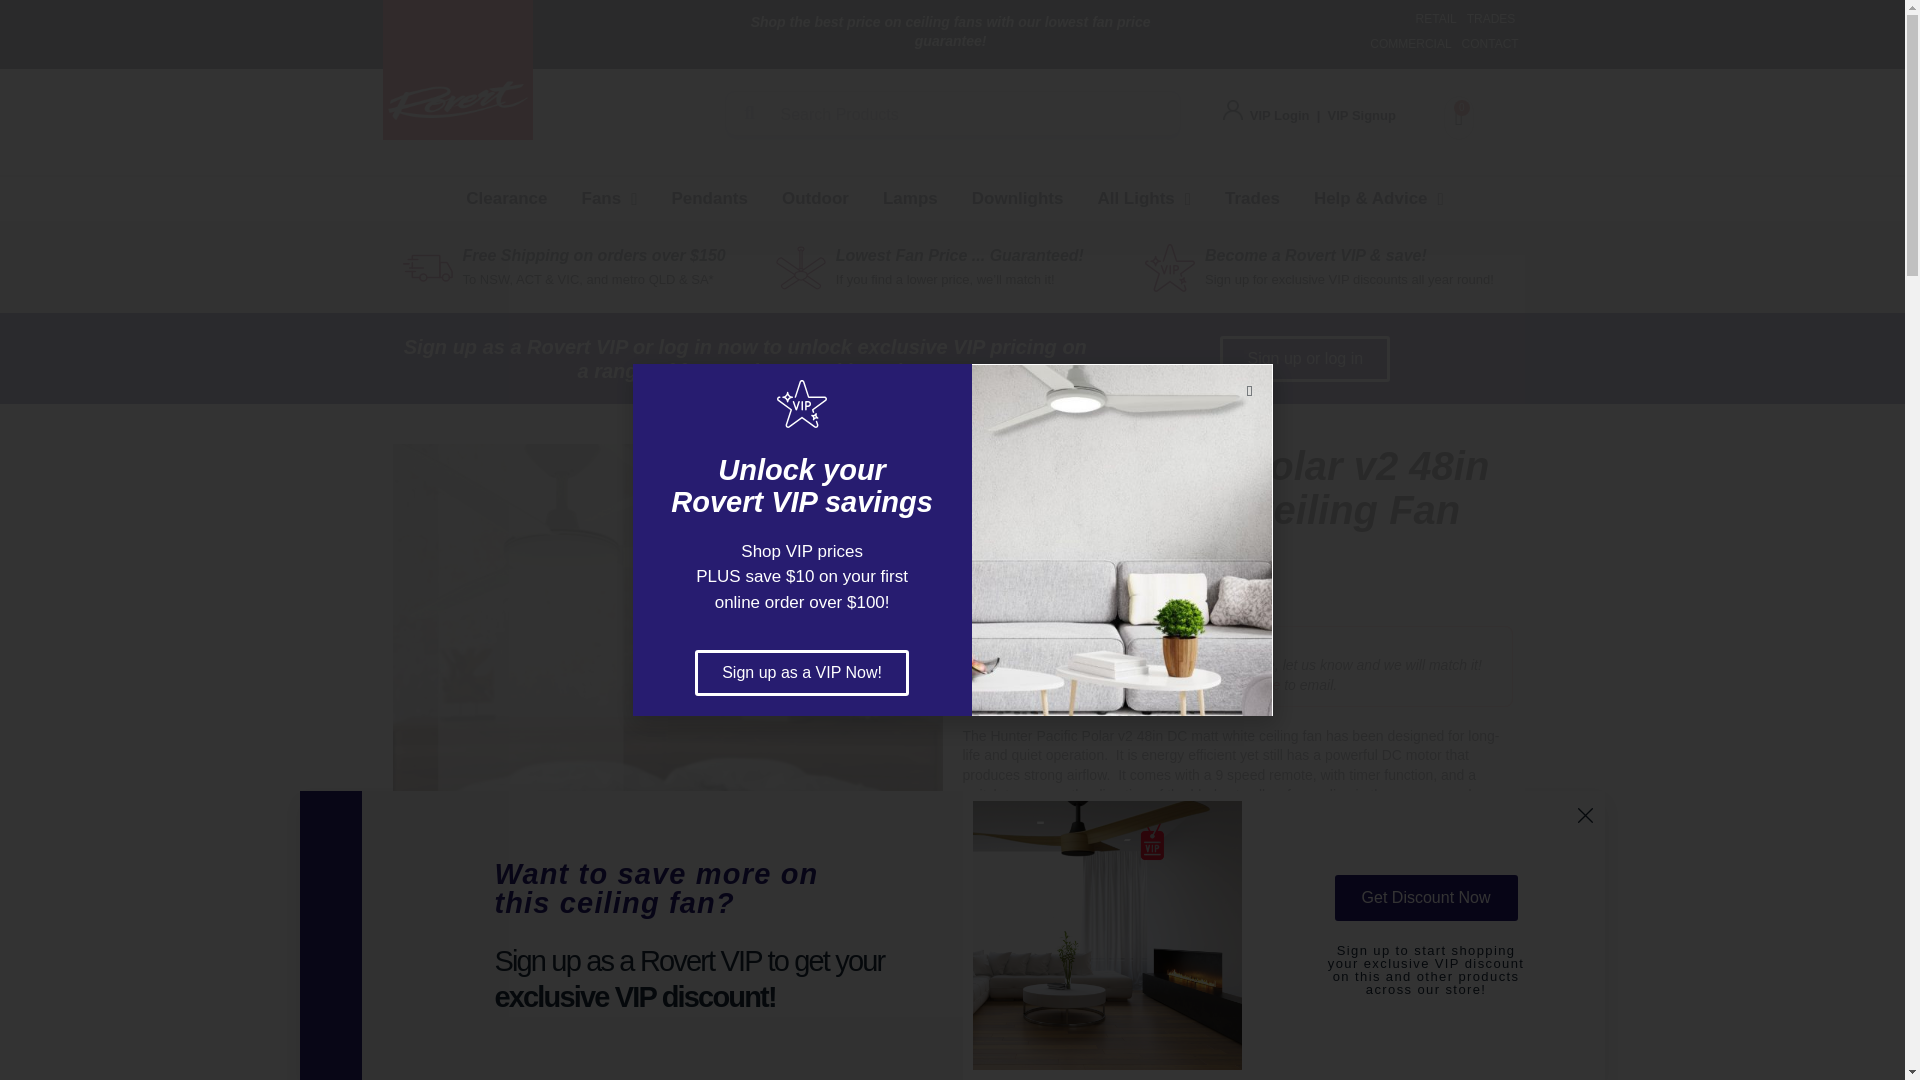  I want to click on Hunter Pac DC 9 Speed Remote, so click(737, 1036).